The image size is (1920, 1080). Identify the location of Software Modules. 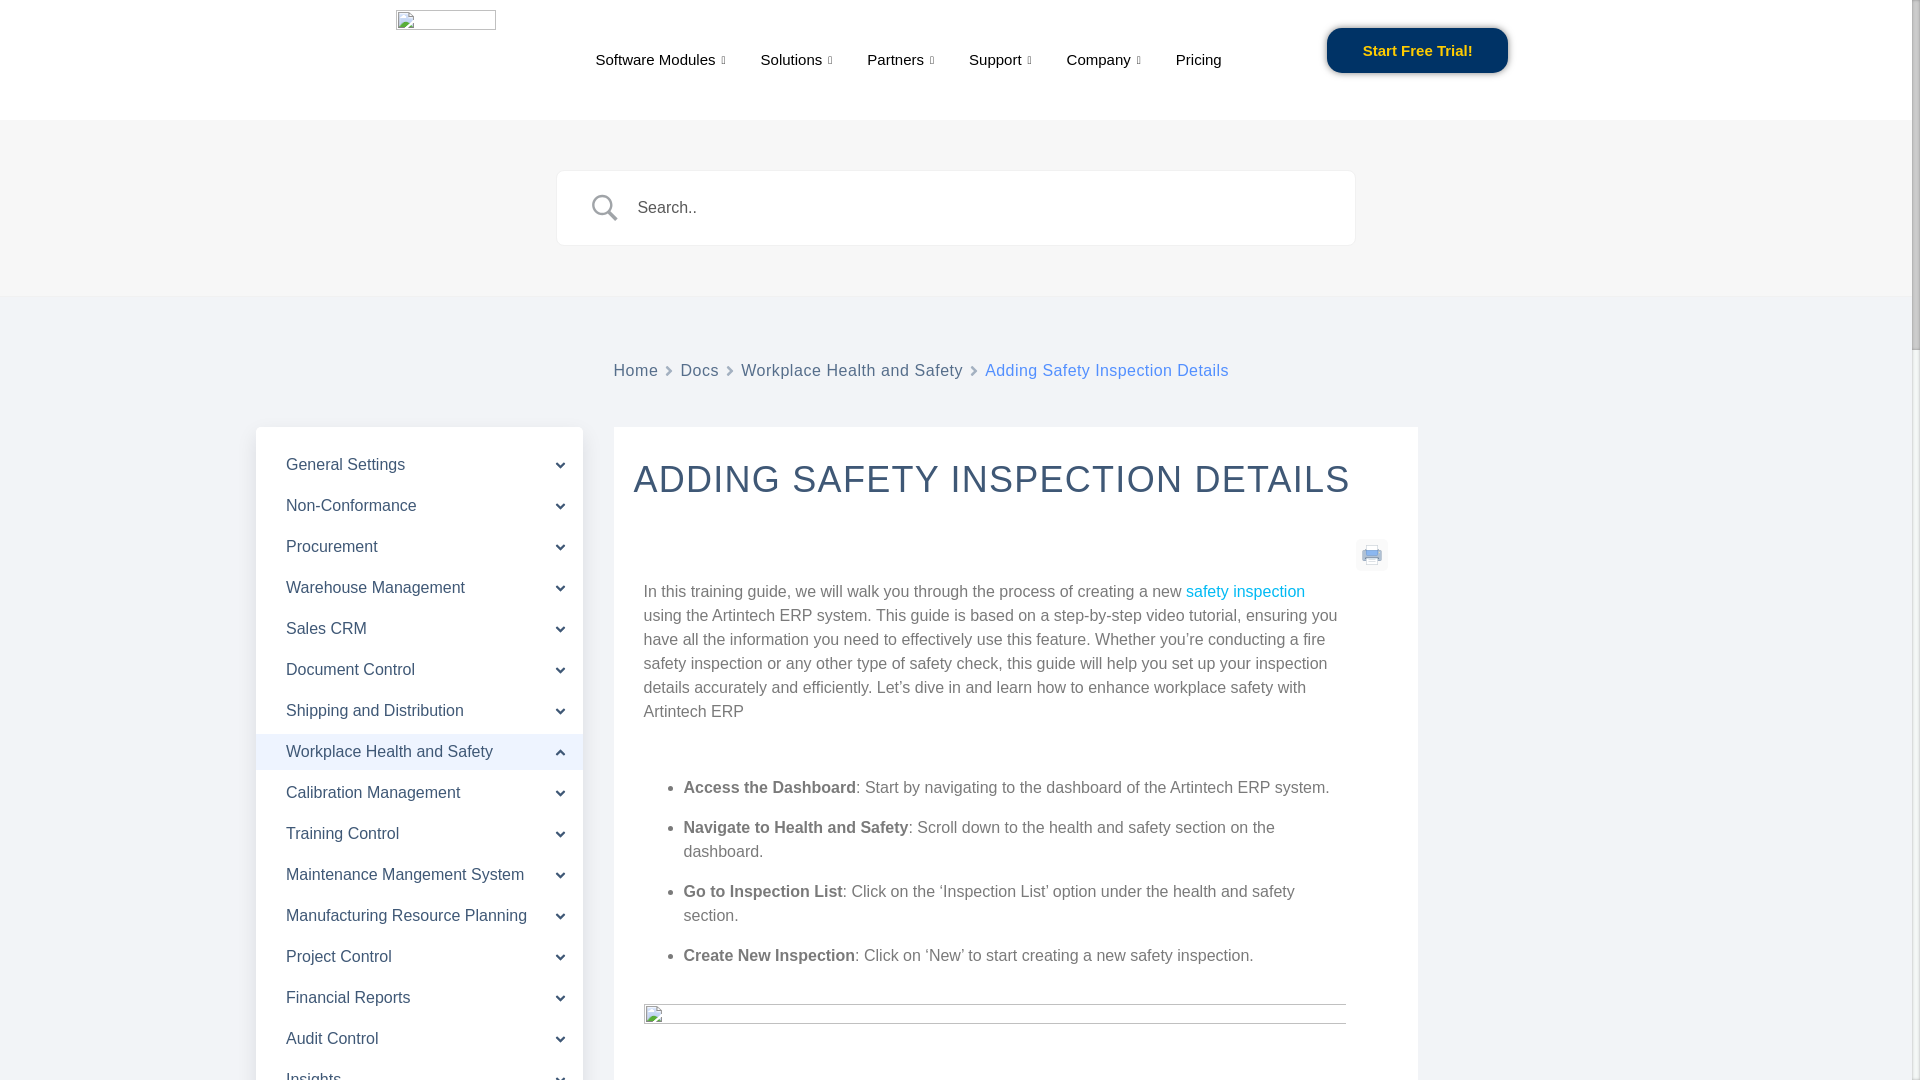
(662, 60).